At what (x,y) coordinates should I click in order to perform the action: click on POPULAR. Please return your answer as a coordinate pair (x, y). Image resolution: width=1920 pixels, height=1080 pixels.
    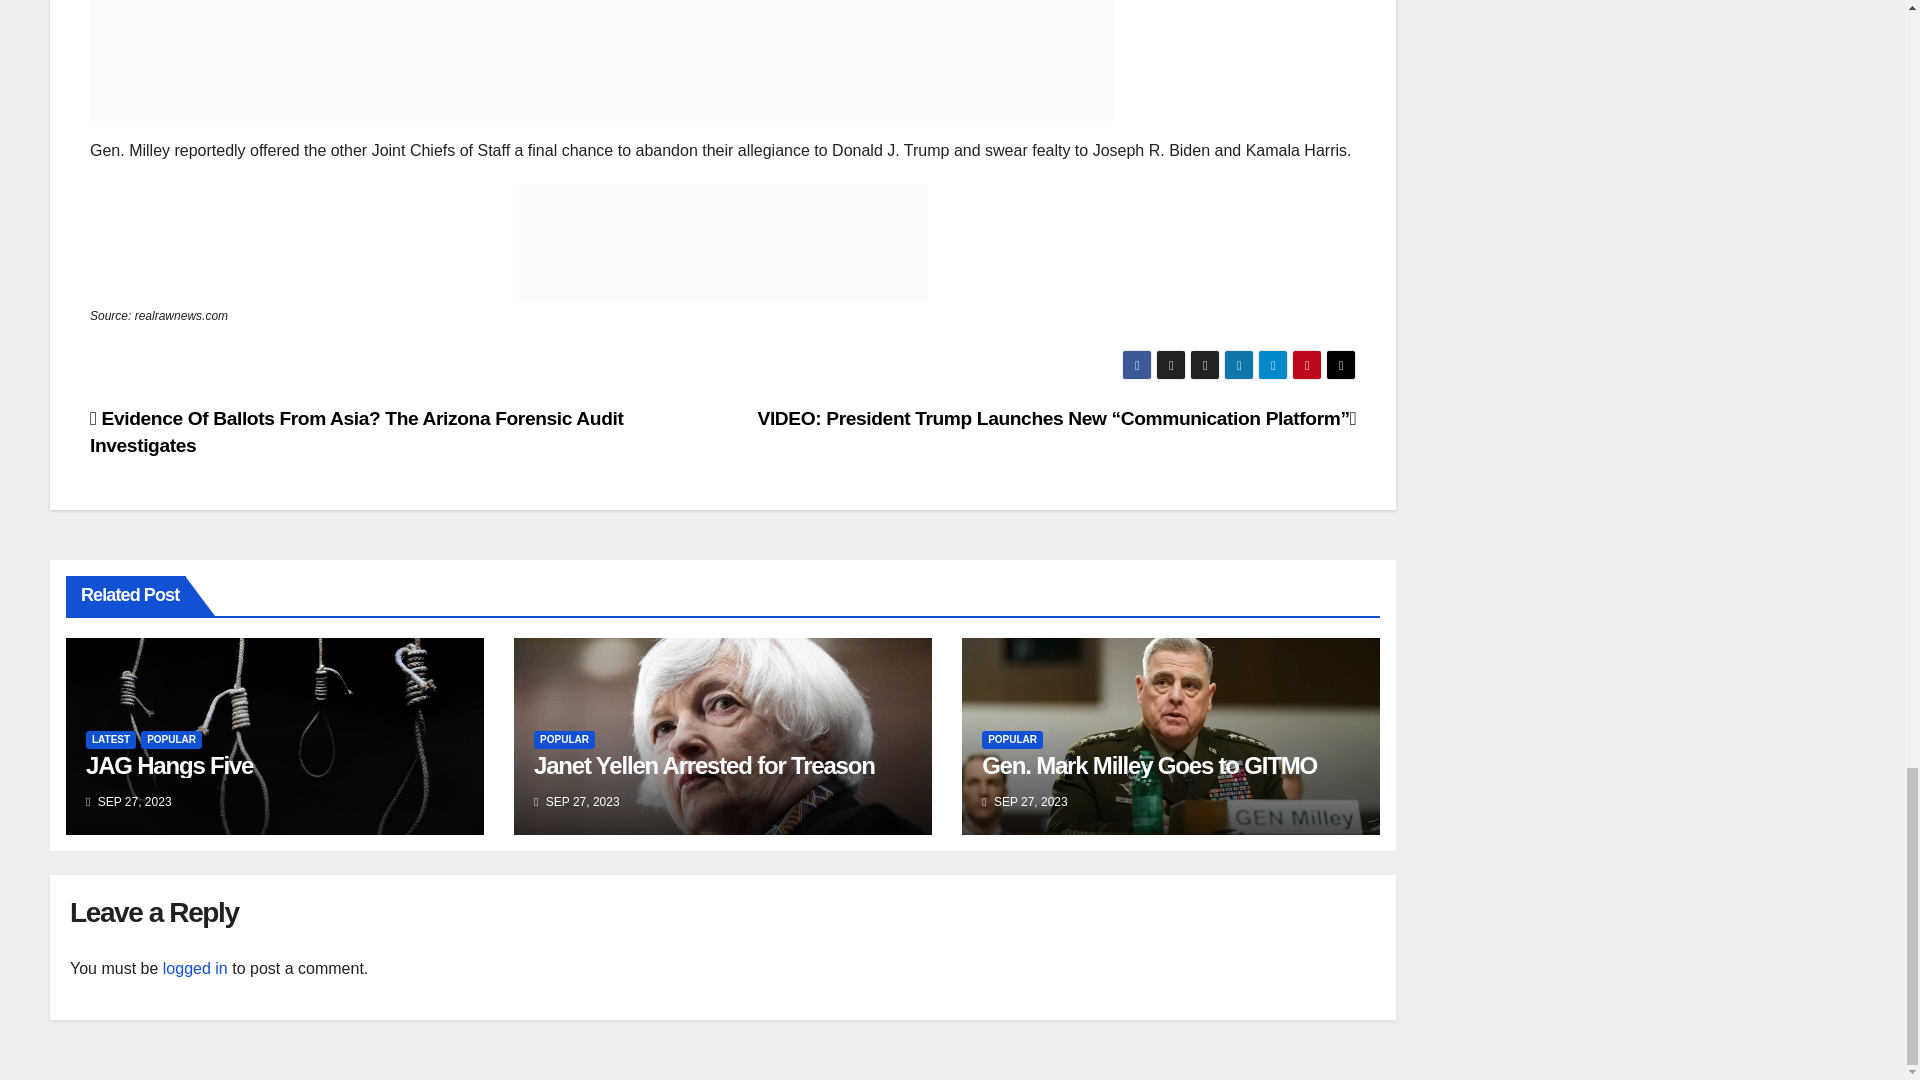
    Looking at the image, I should click on (564, 740).